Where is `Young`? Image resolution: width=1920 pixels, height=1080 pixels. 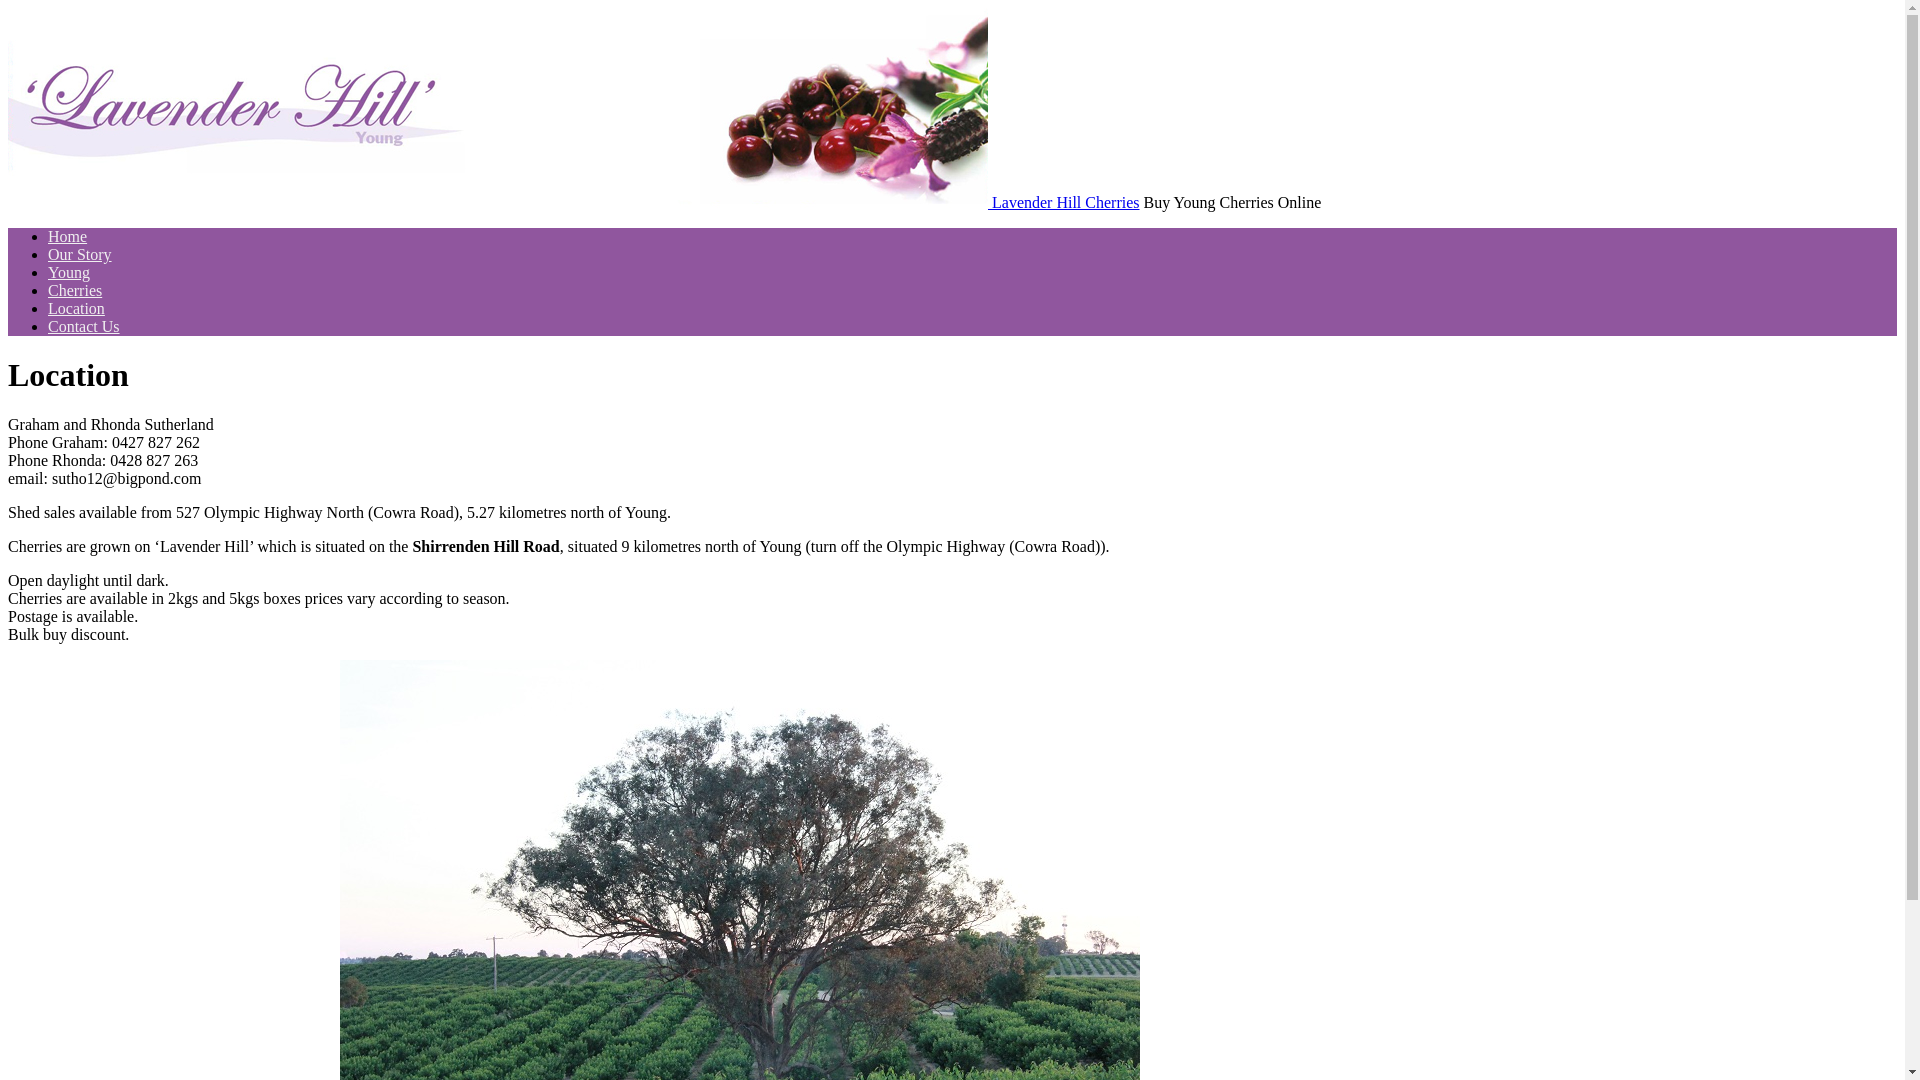 Young is located at coordinates (69, 272).